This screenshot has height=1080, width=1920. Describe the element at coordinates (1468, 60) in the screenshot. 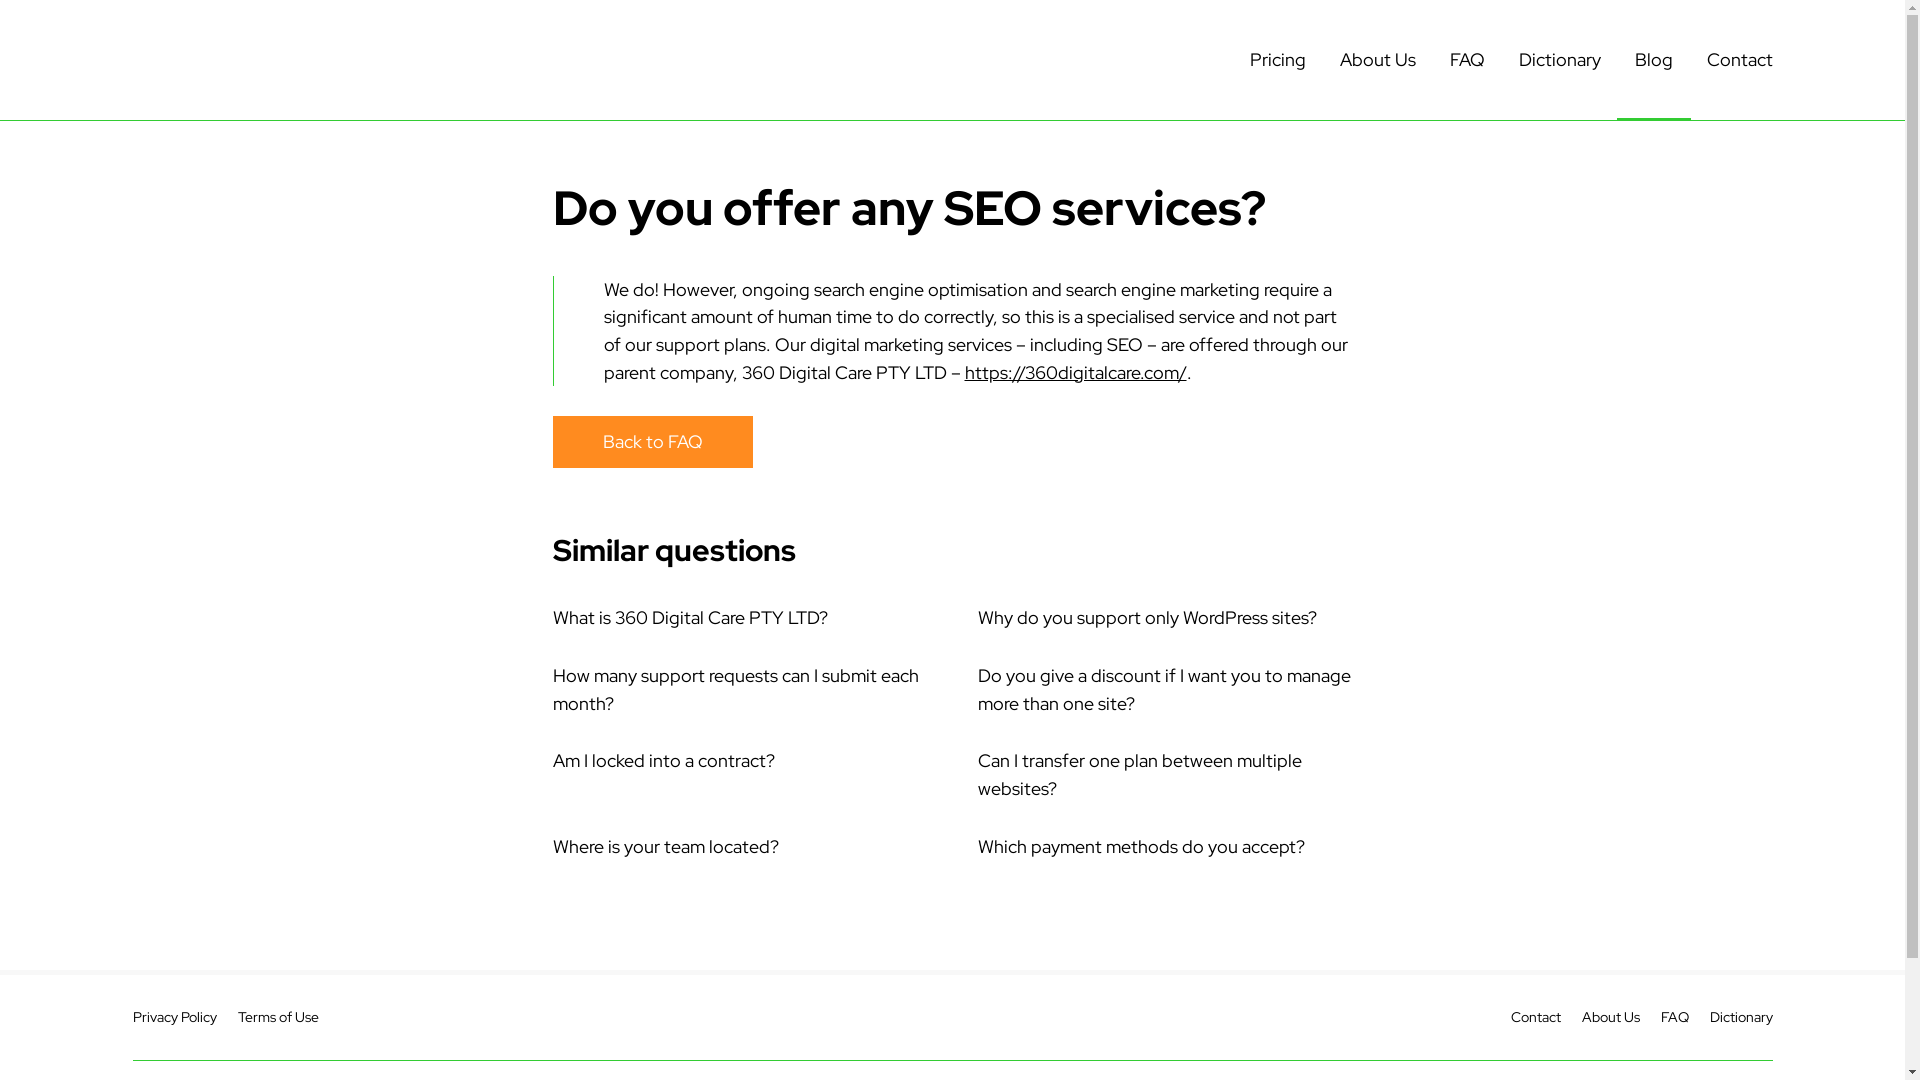

I see `FAQ` at that location.